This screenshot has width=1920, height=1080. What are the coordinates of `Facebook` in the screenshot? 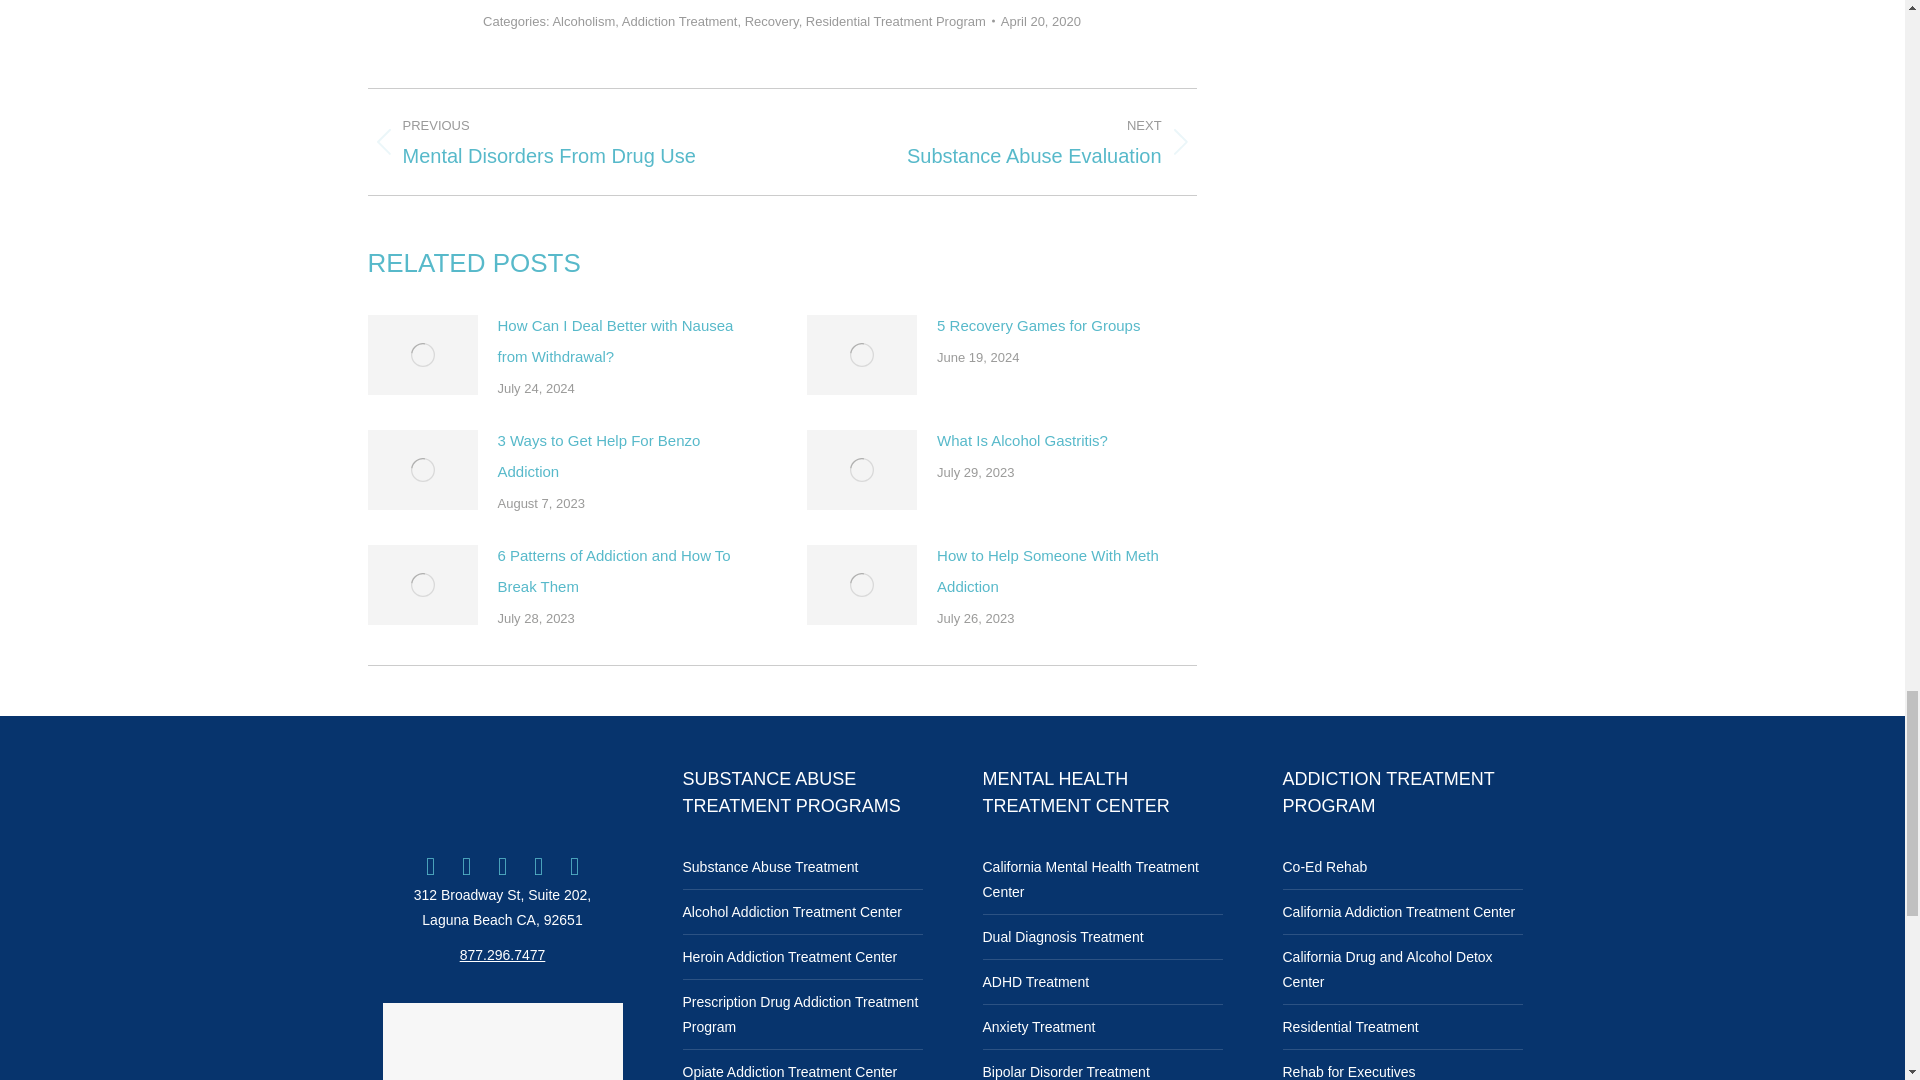 It's located at (430, 867).